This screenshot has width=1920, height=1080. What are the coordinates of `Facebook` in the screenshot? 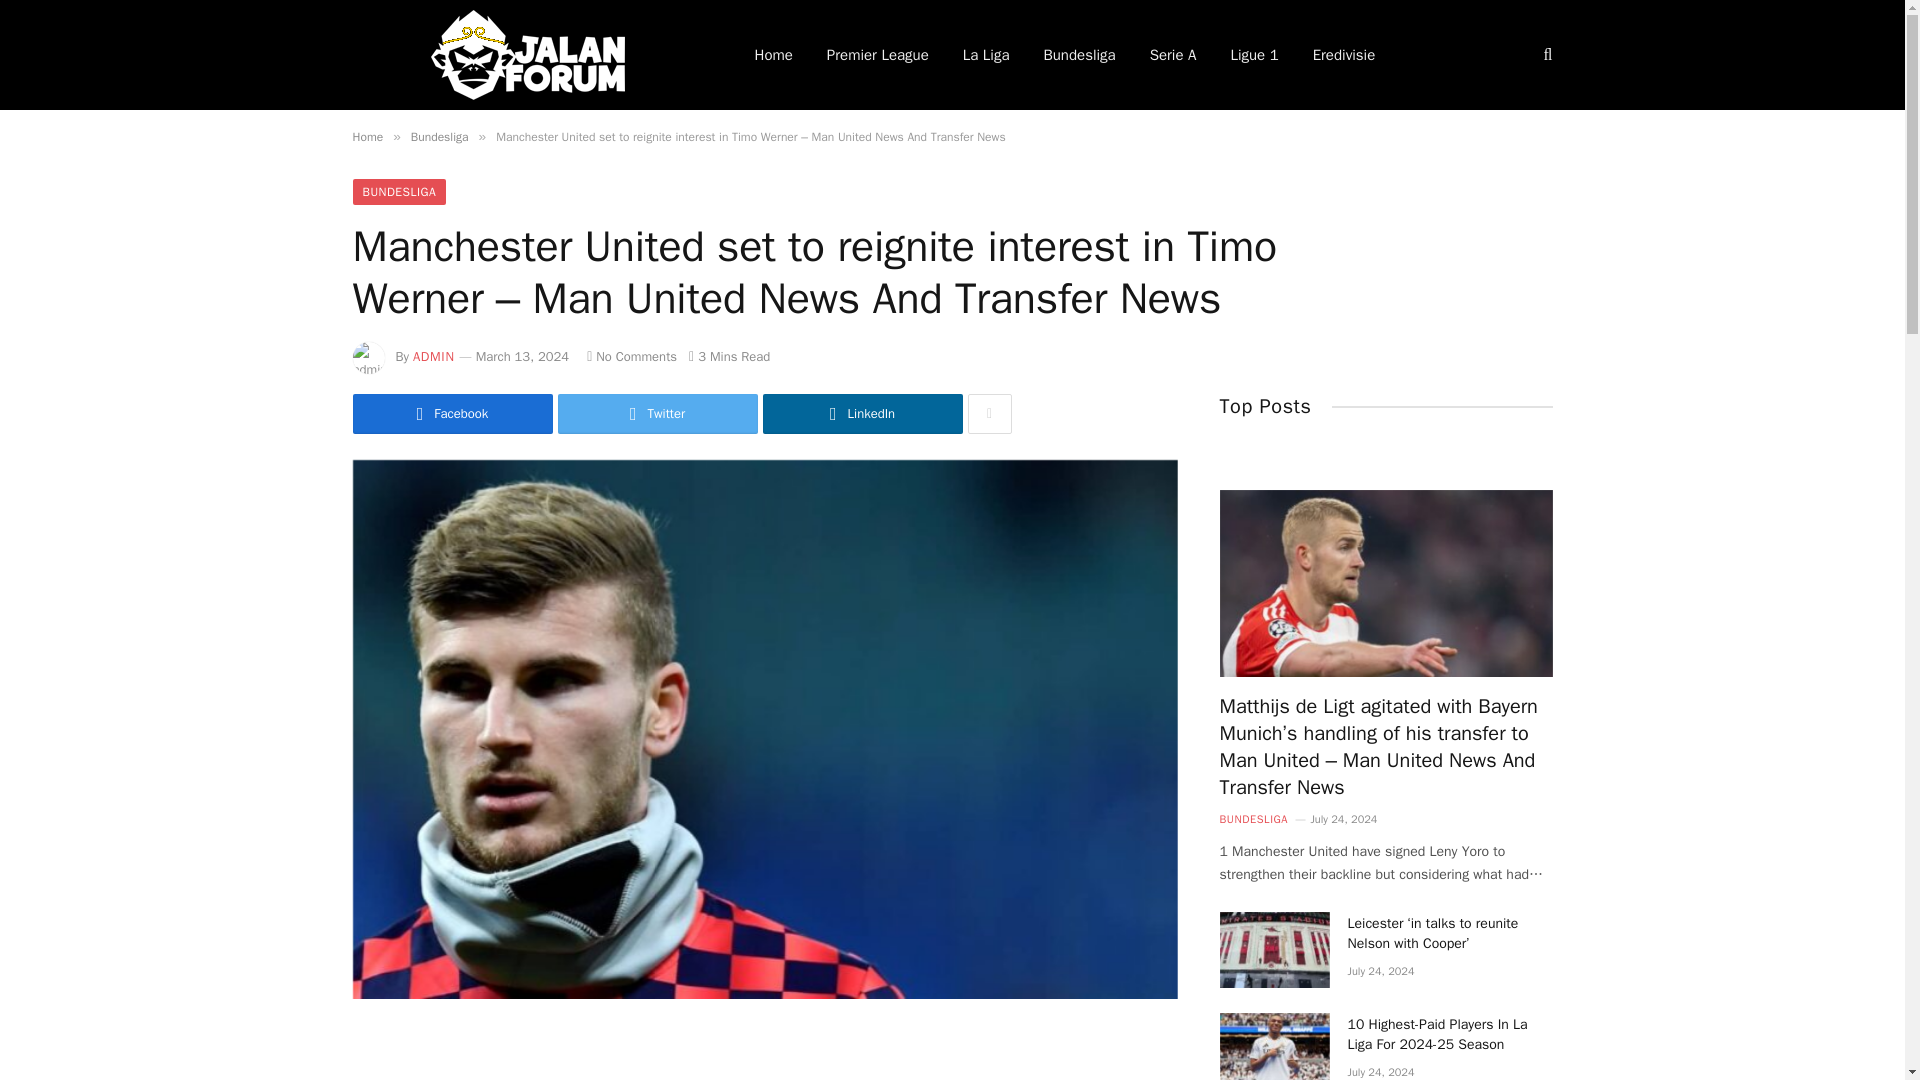 It's located at (452, 414).